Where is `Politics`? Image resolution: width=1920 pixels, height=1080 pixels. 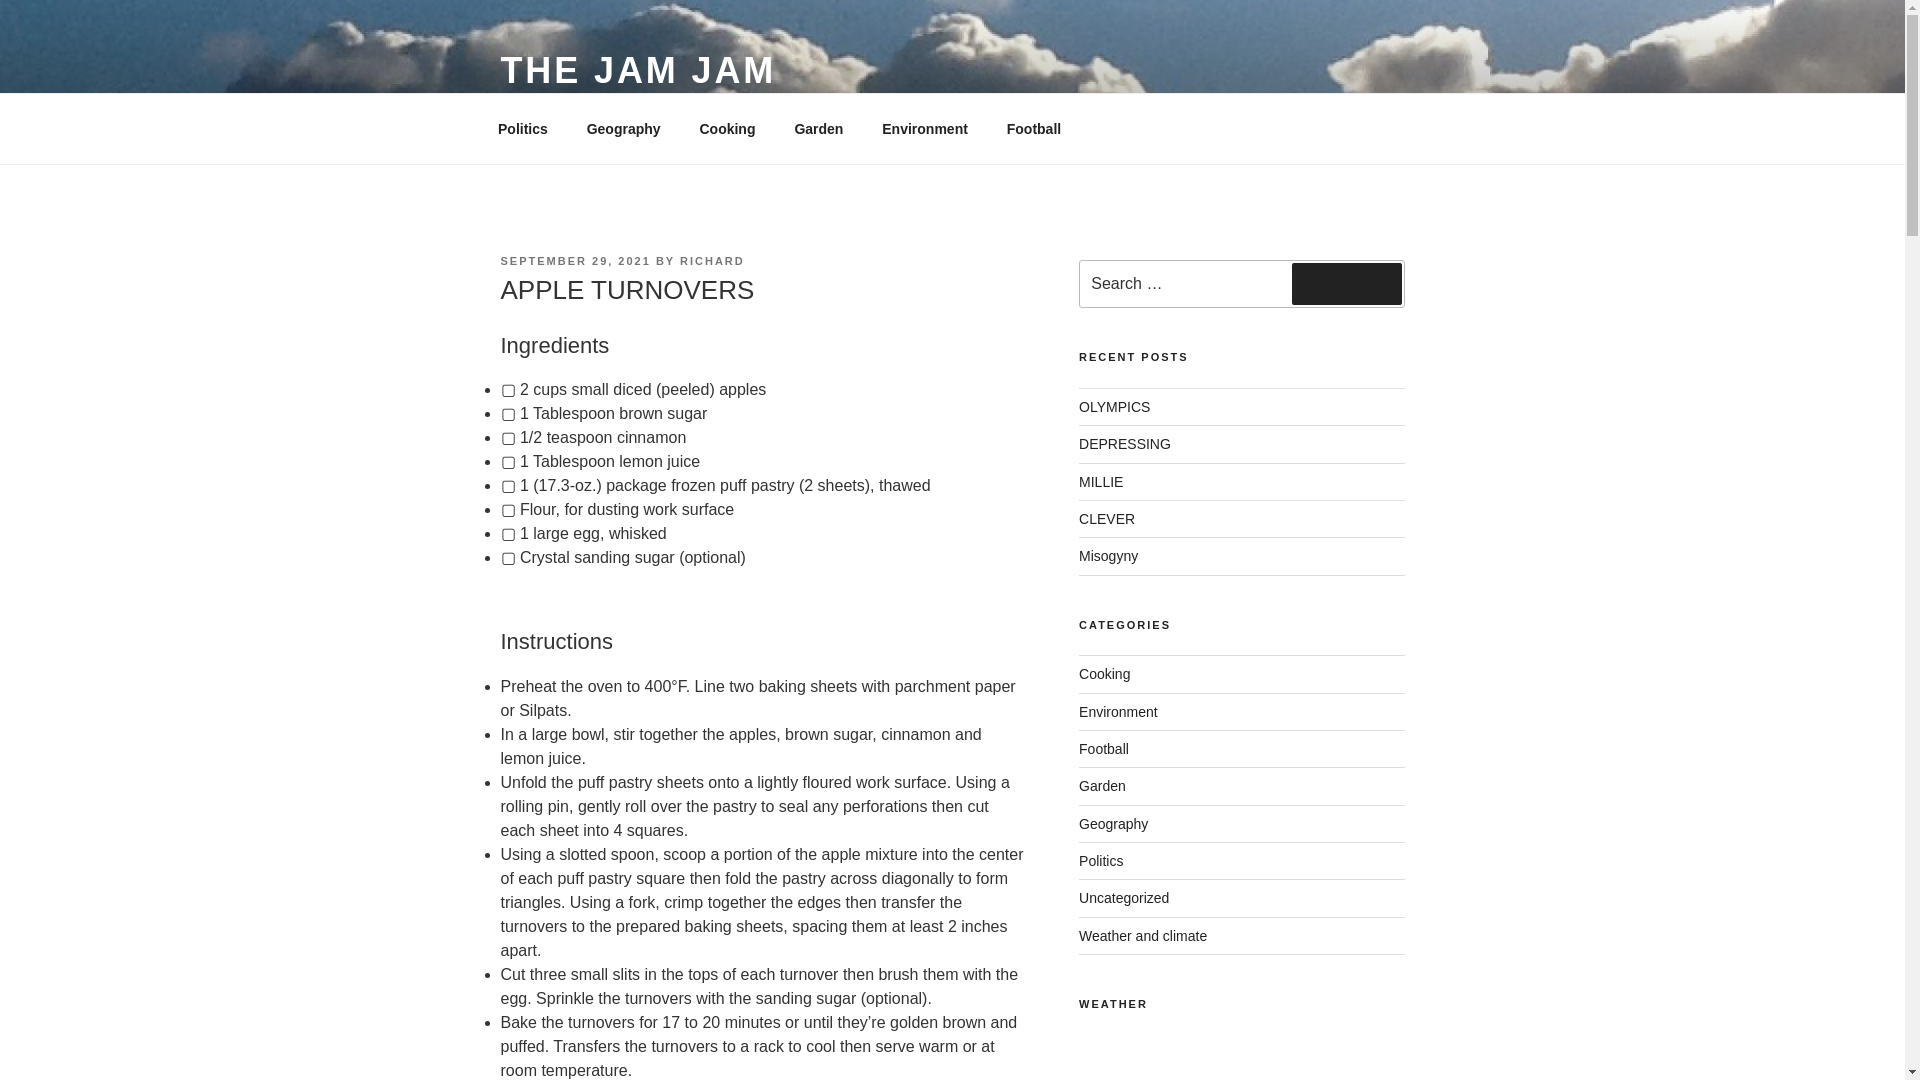 Politics is located at coordinates (522, 128).